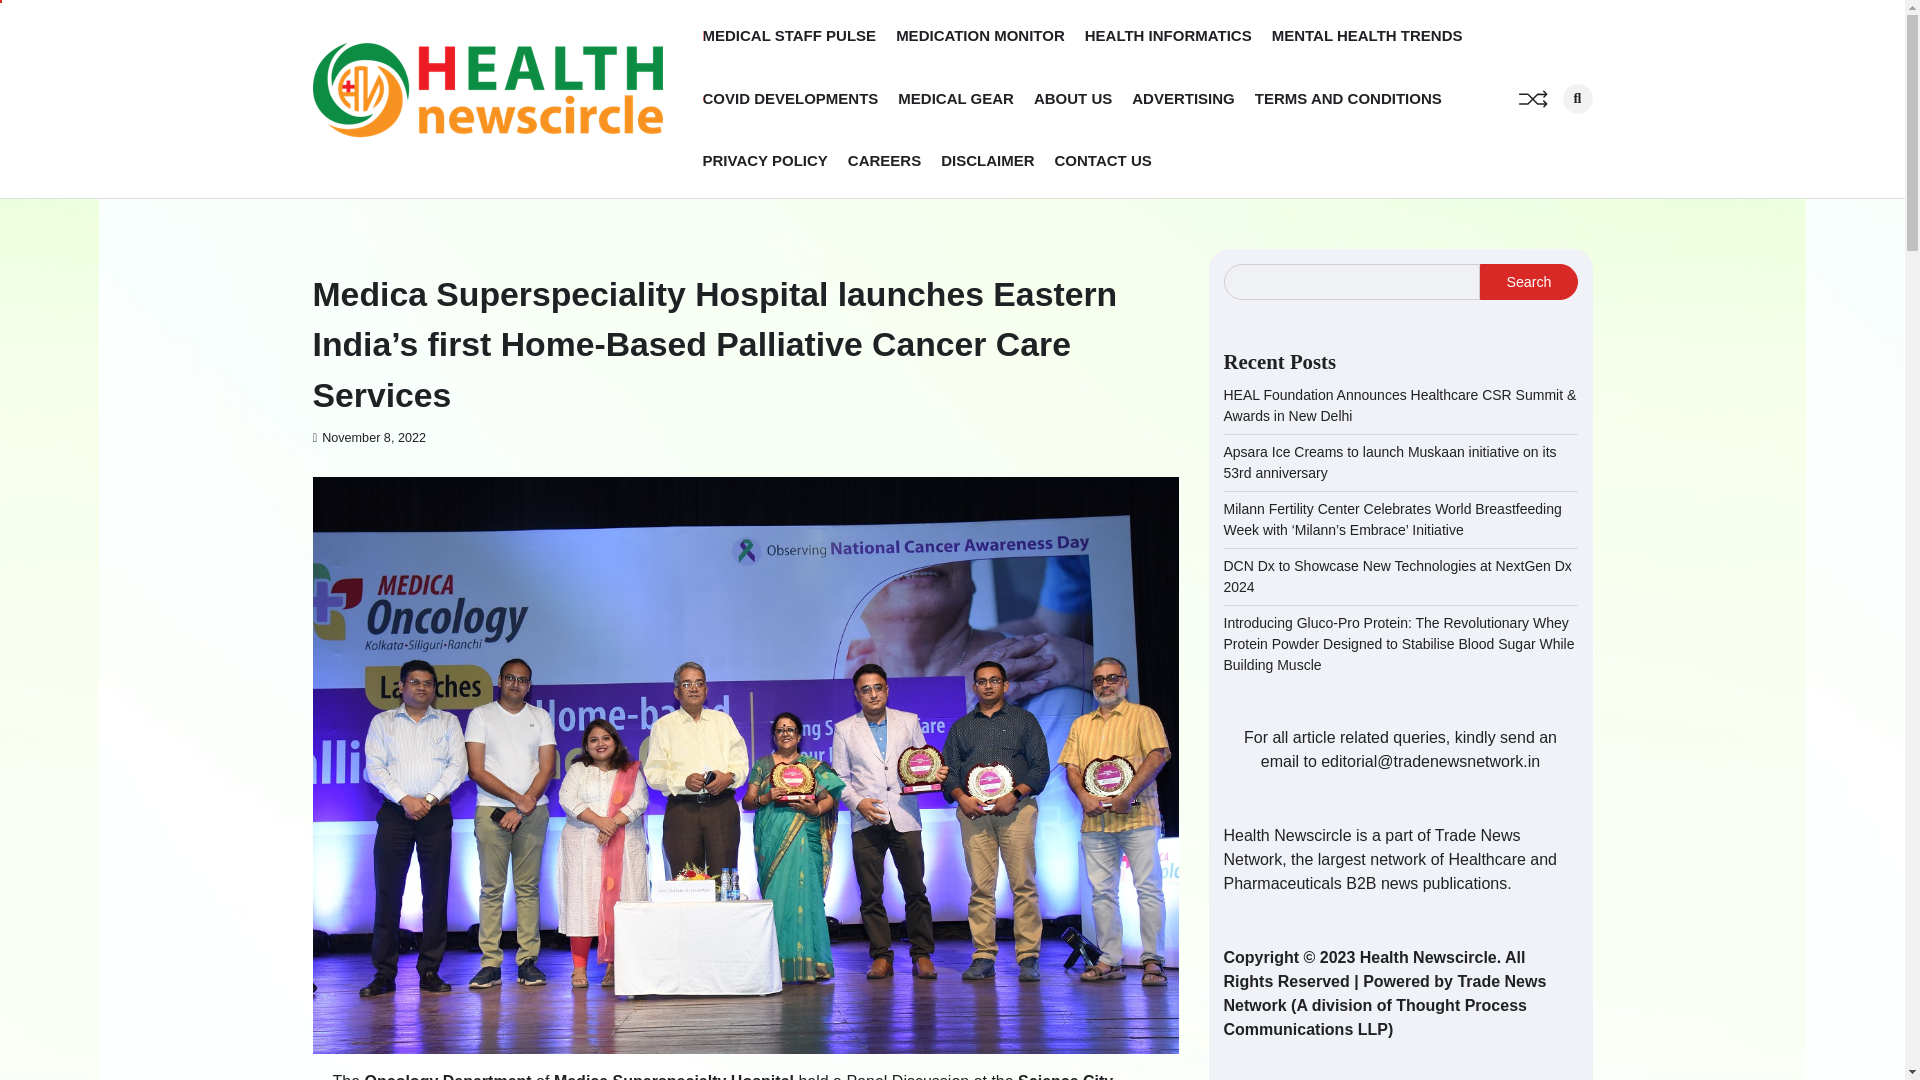 Image resolution: width=1920 pixels, height=1080 pixels. I want to click on November 8, 2022, so click(368, 437).